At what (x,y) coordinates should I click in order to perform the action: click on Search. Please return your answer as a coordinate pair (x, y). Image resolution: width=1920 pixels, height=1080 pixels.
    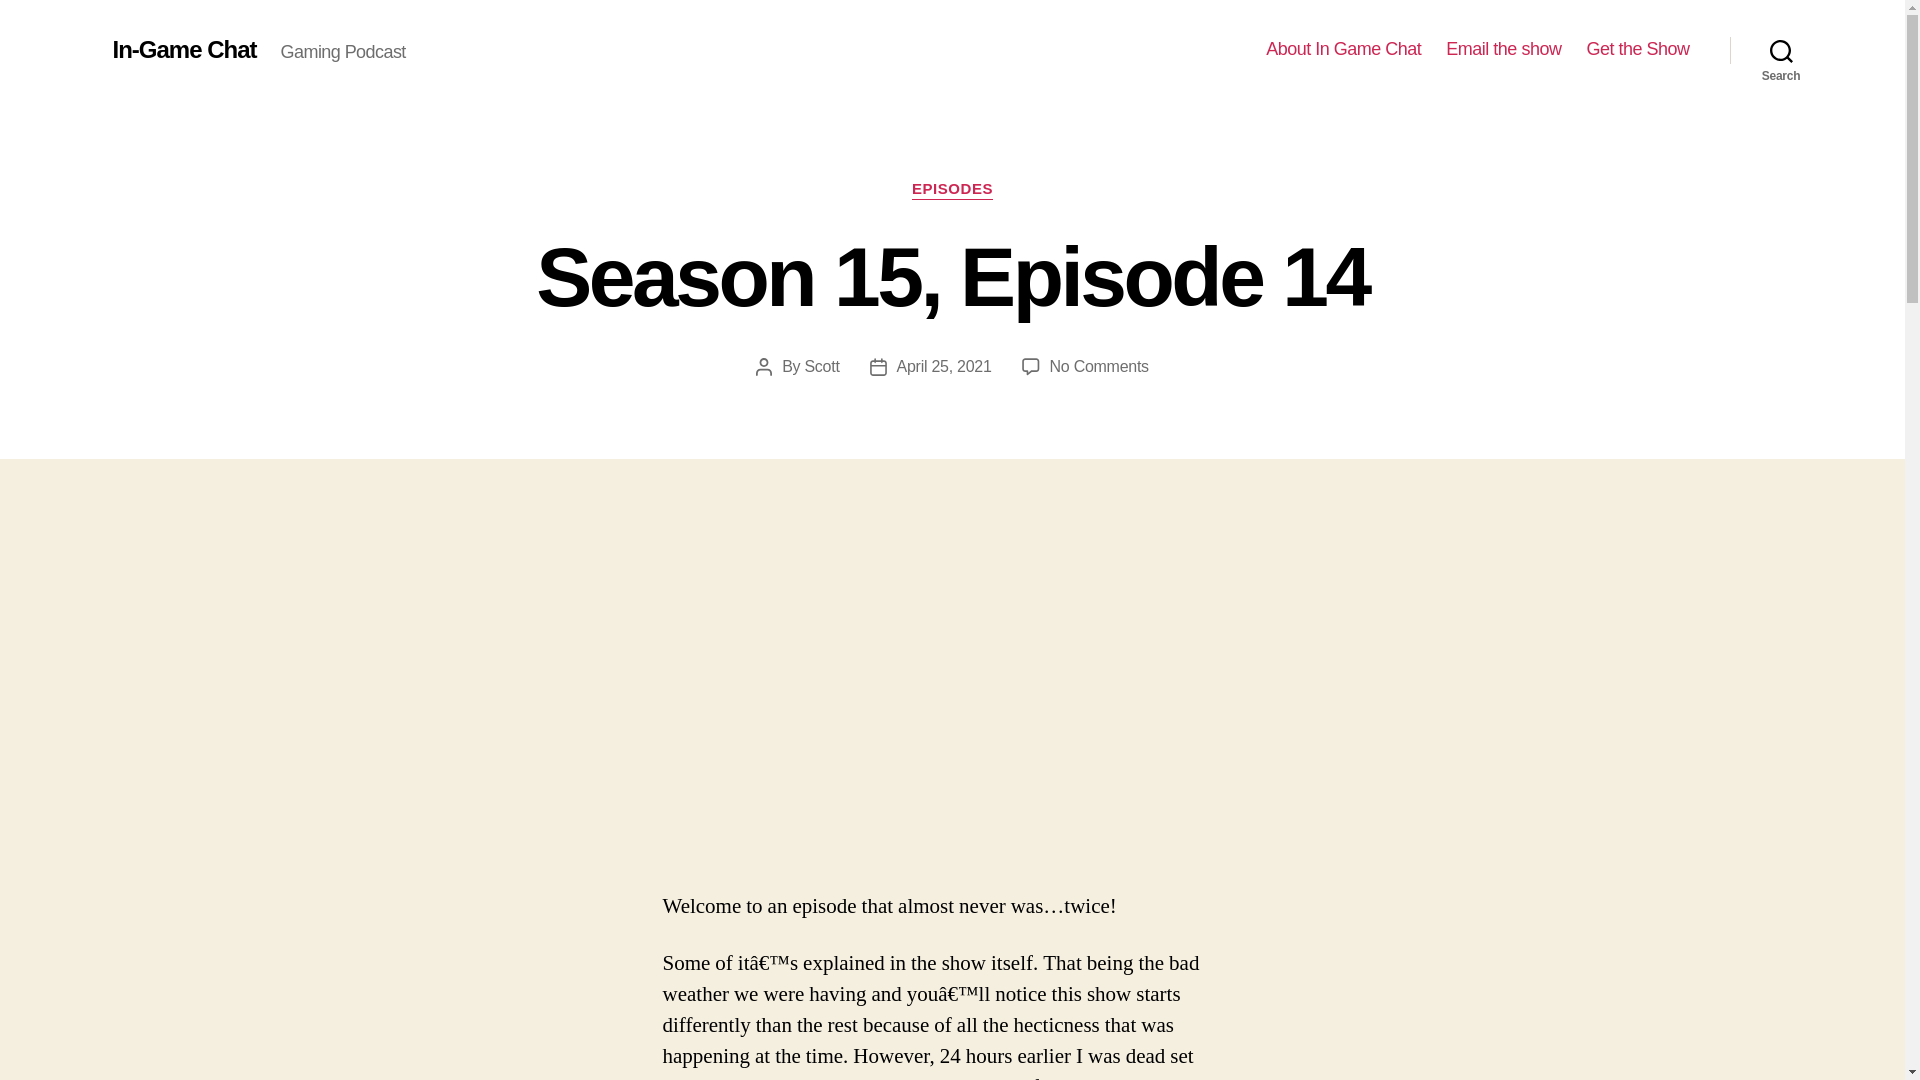
    Looking at the image, I should click on (944, 366).